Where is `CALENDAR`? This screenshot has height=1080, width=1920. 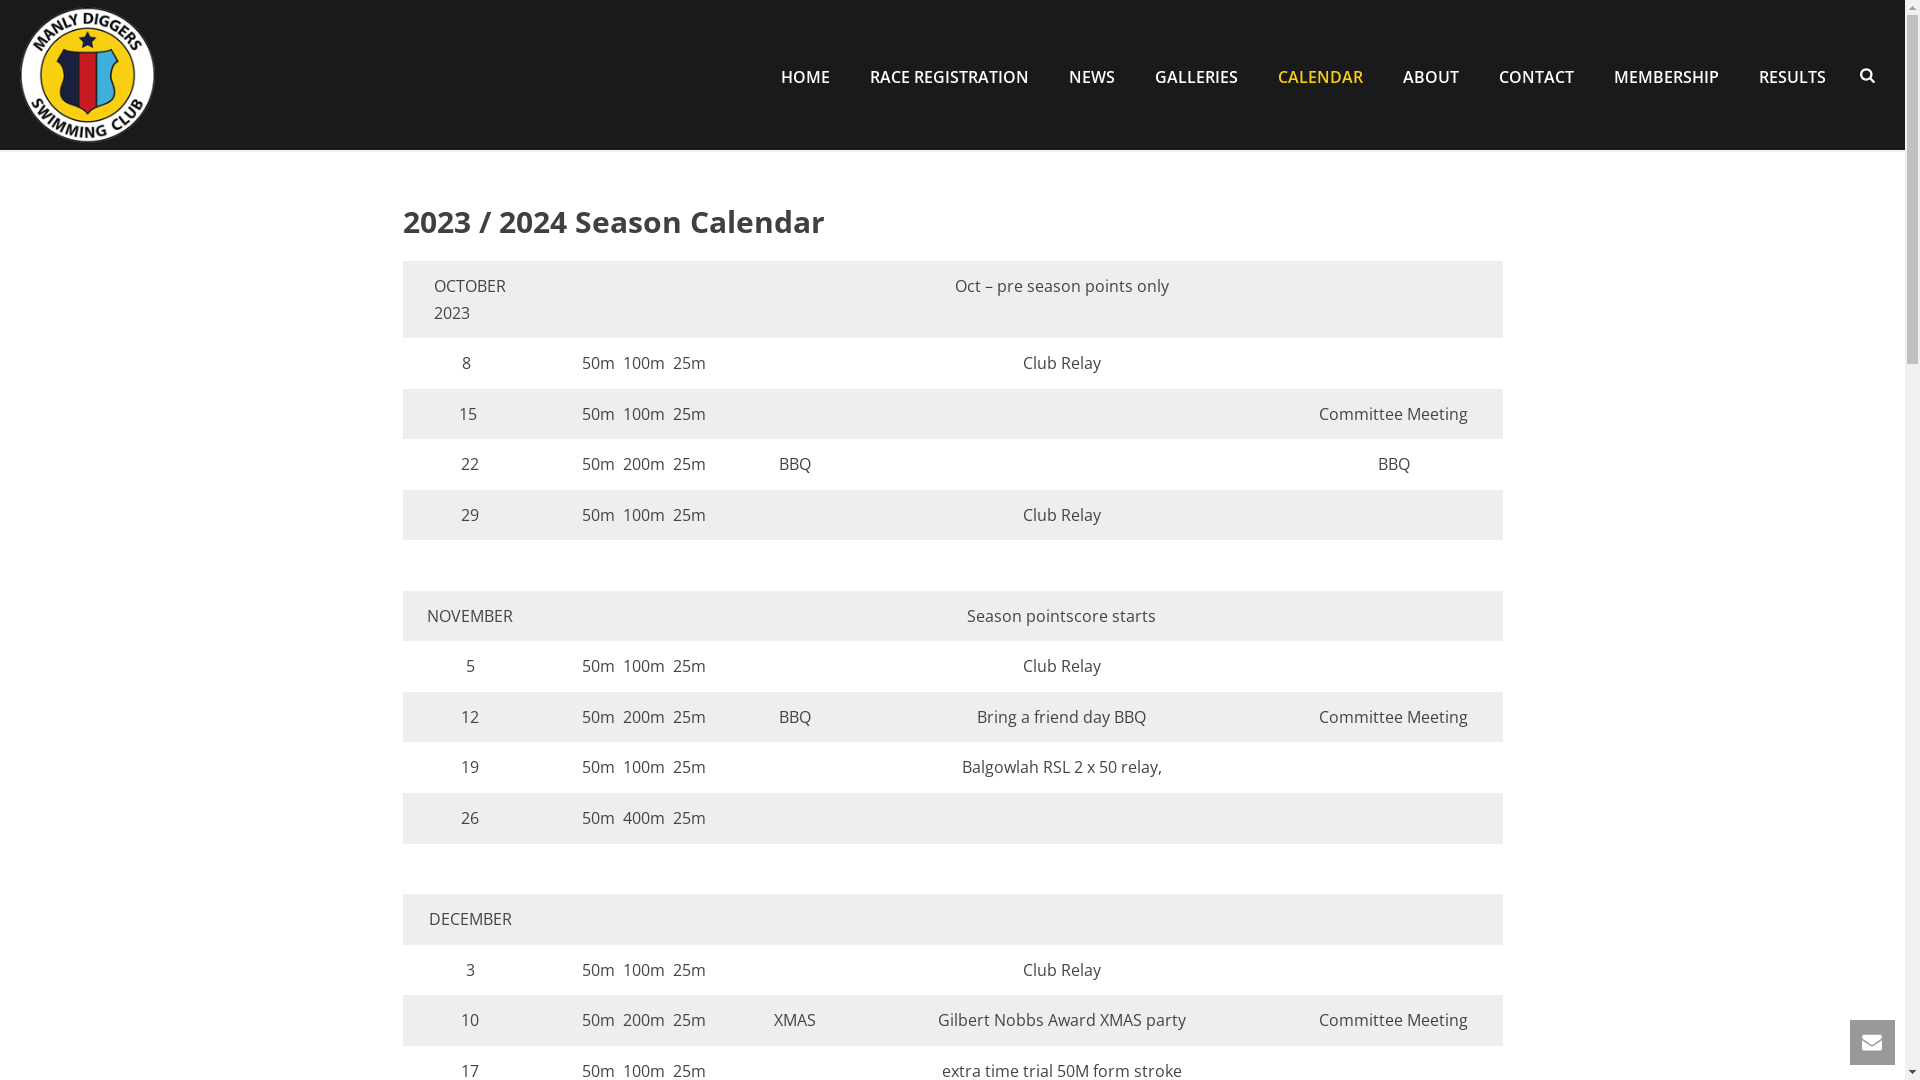
CALENDAR is located at coordinates (1320, 75).